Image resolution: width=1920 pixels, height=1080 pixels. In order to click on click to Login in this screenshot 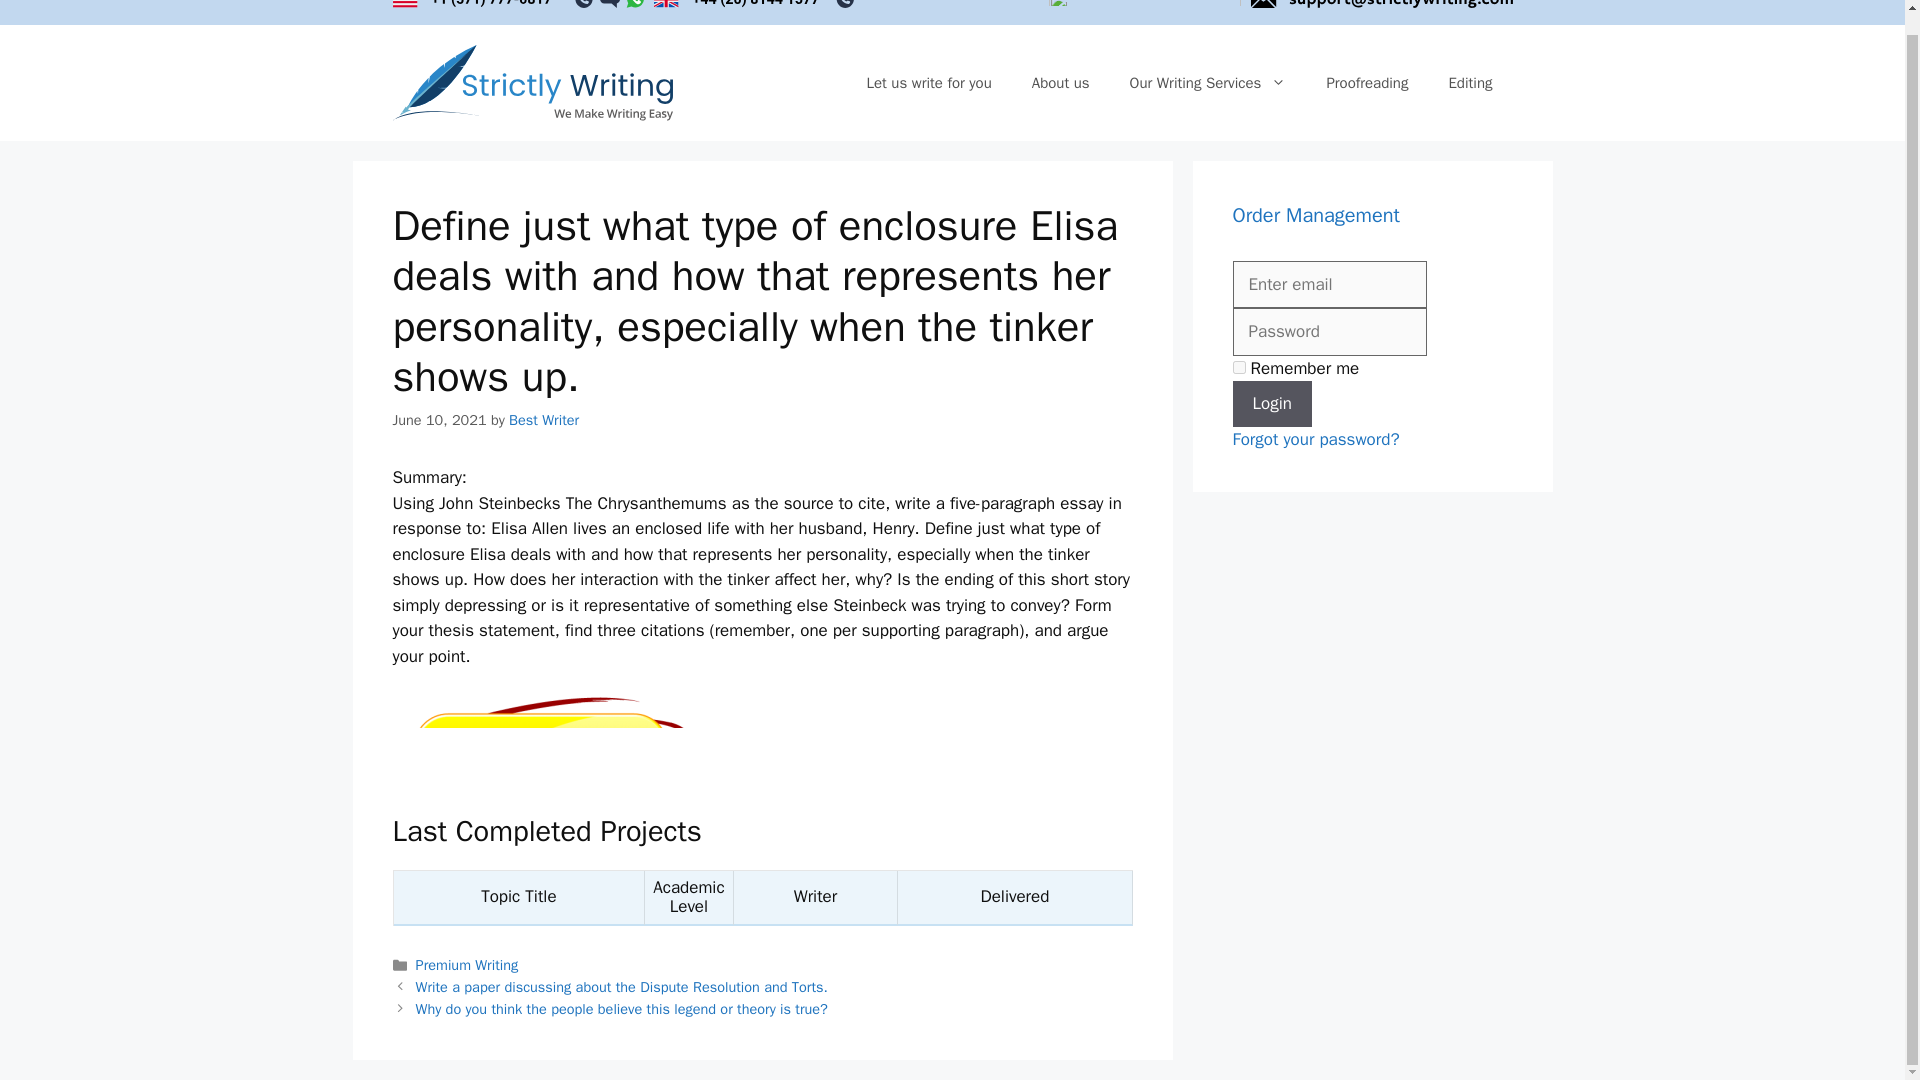, I will do `click(1272, 404)`.